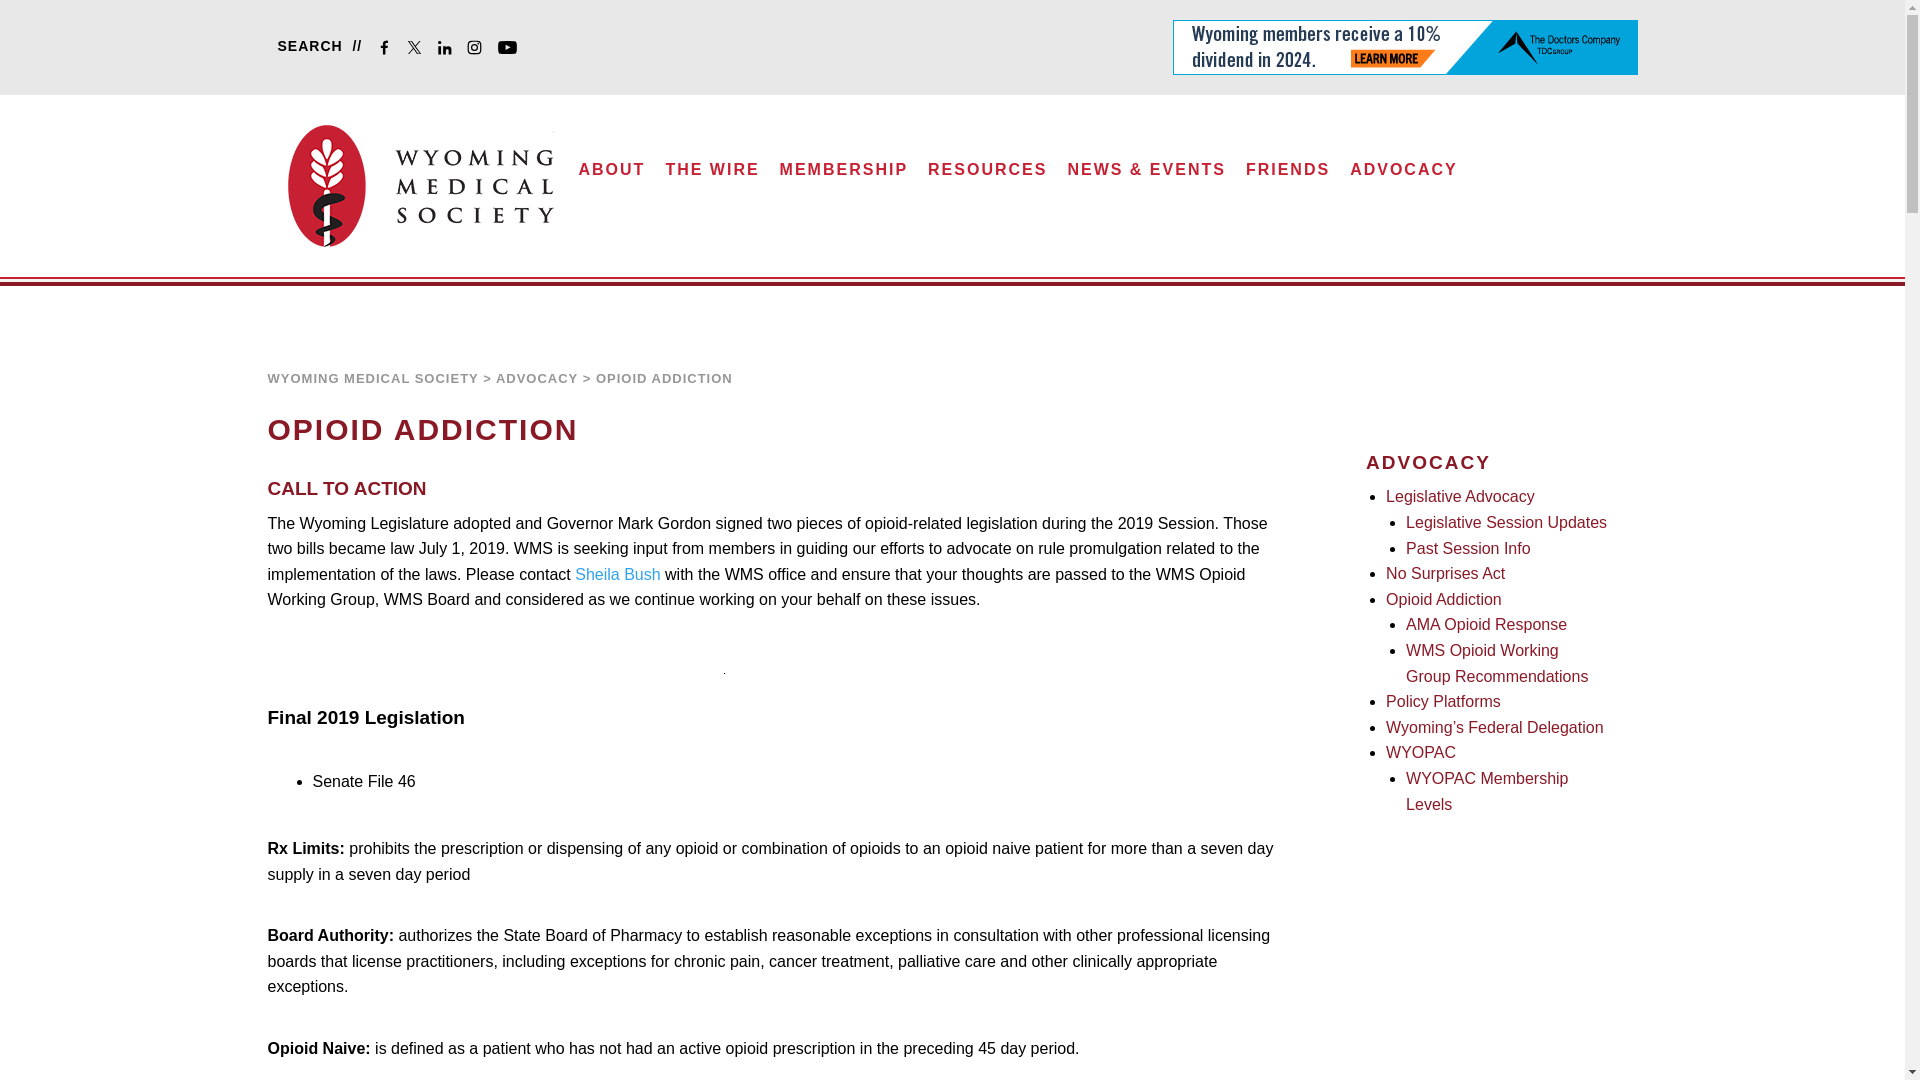 Image resolution: width=1920 pixels, height=1080 pixels. I want to click on LINKEDIN, so click(448, 50).